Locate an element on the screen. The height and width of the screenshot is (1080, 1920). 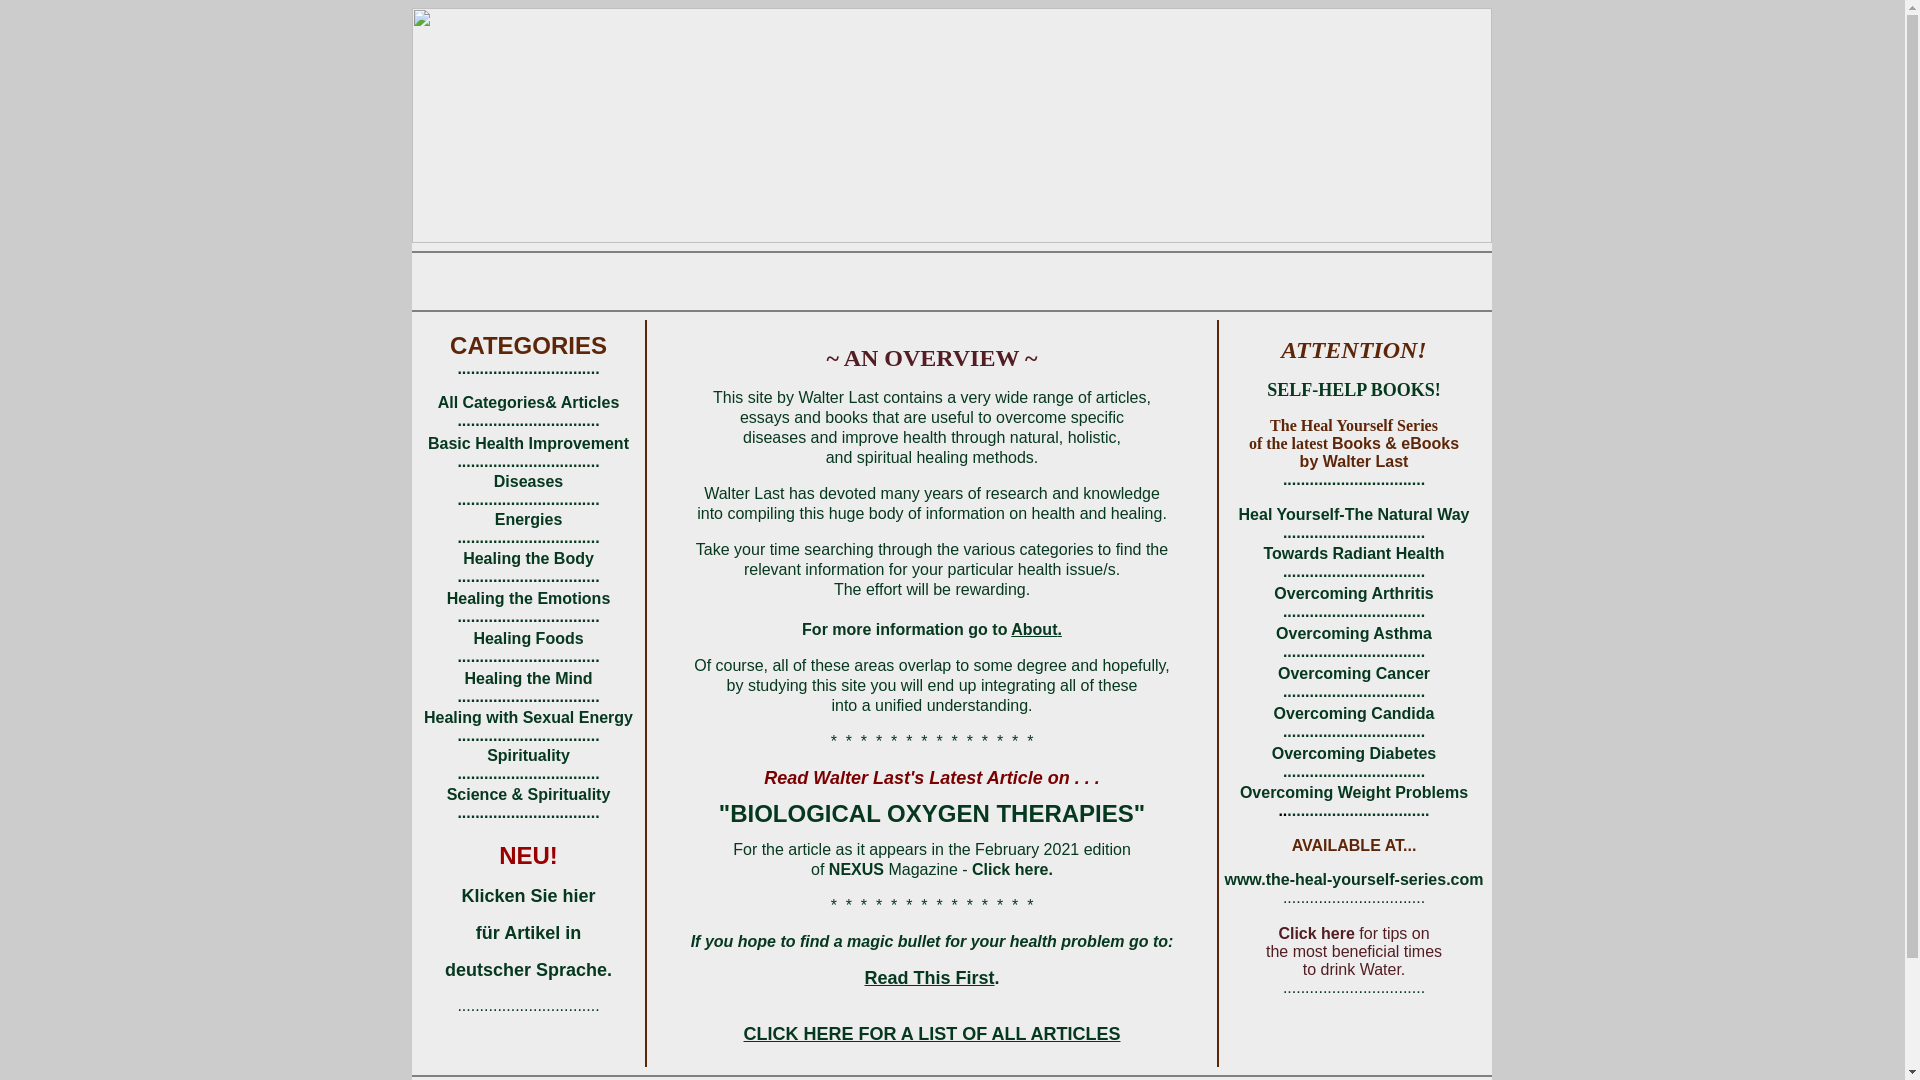
deutscher Sprache. is located at coordinates (528, 970).